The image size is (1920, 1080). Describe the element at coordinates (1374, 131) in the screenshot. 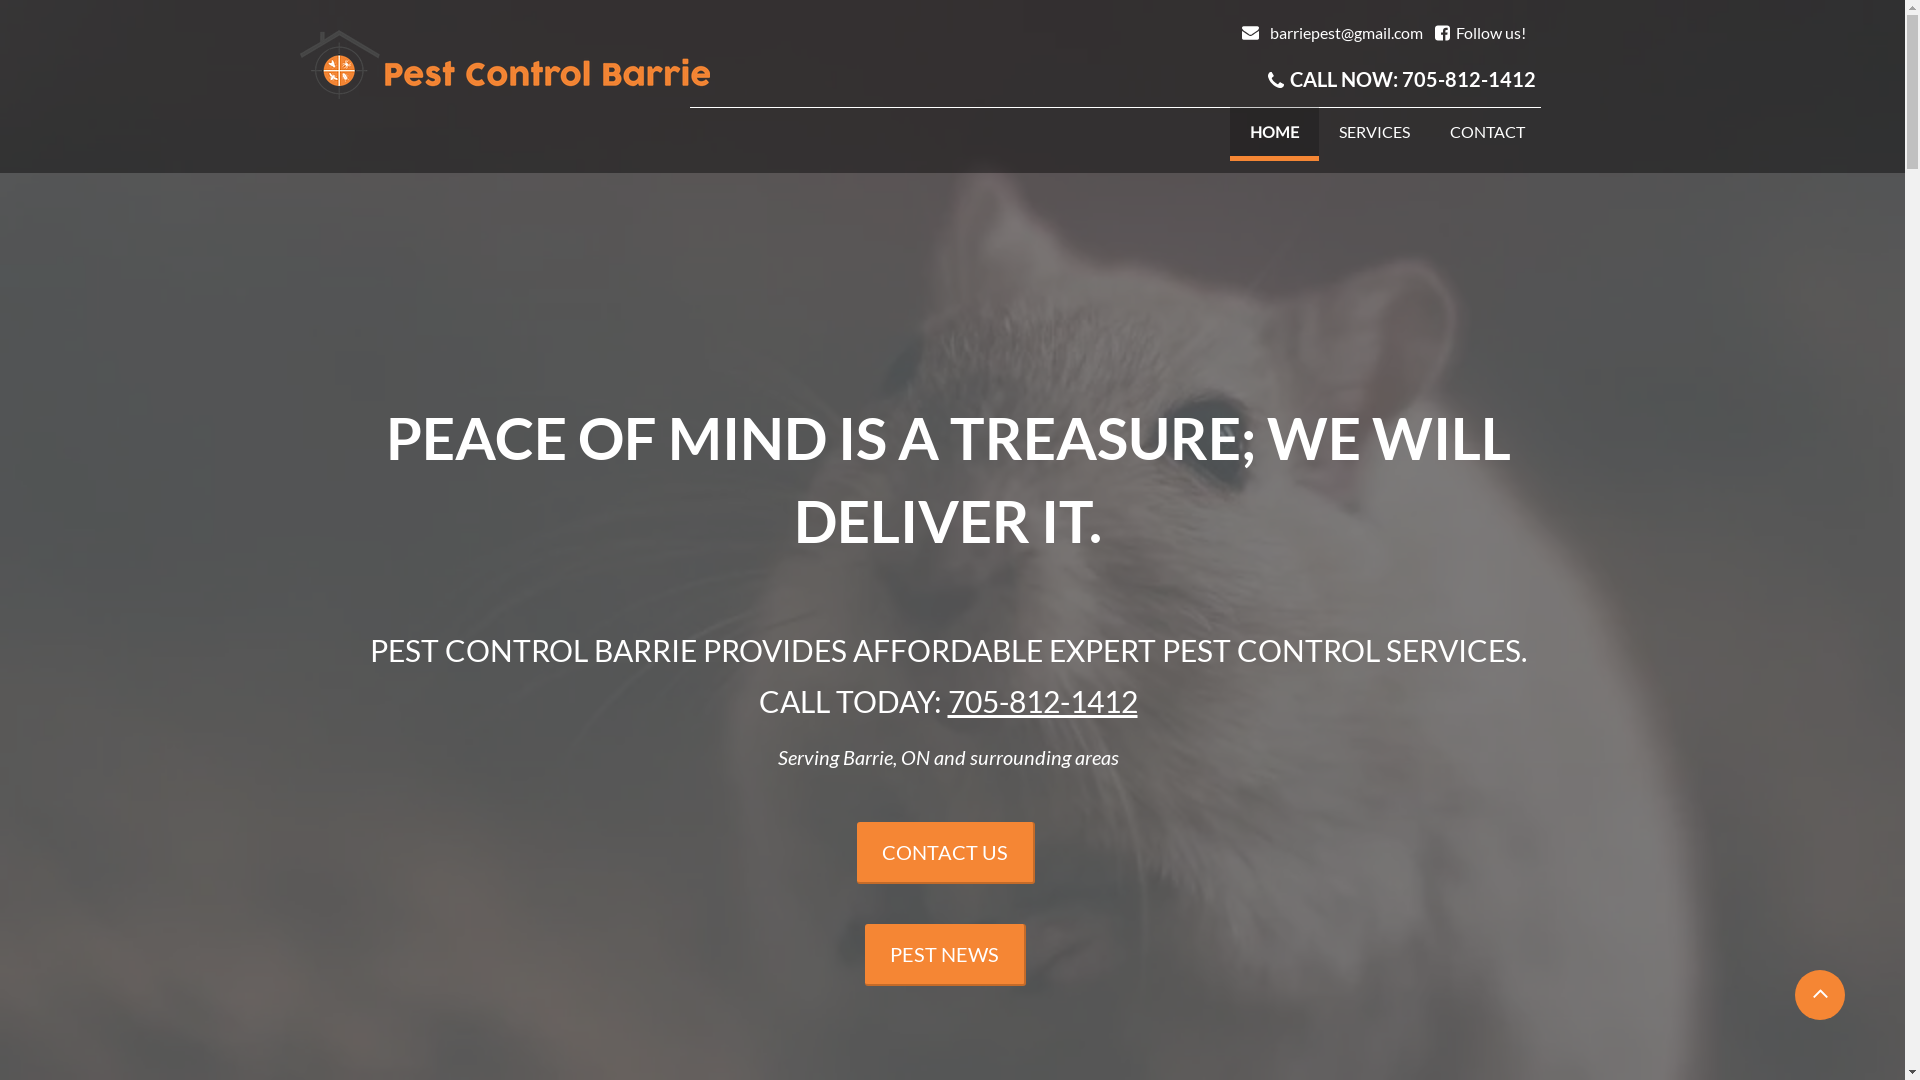

I see `SERVICES` at that location.